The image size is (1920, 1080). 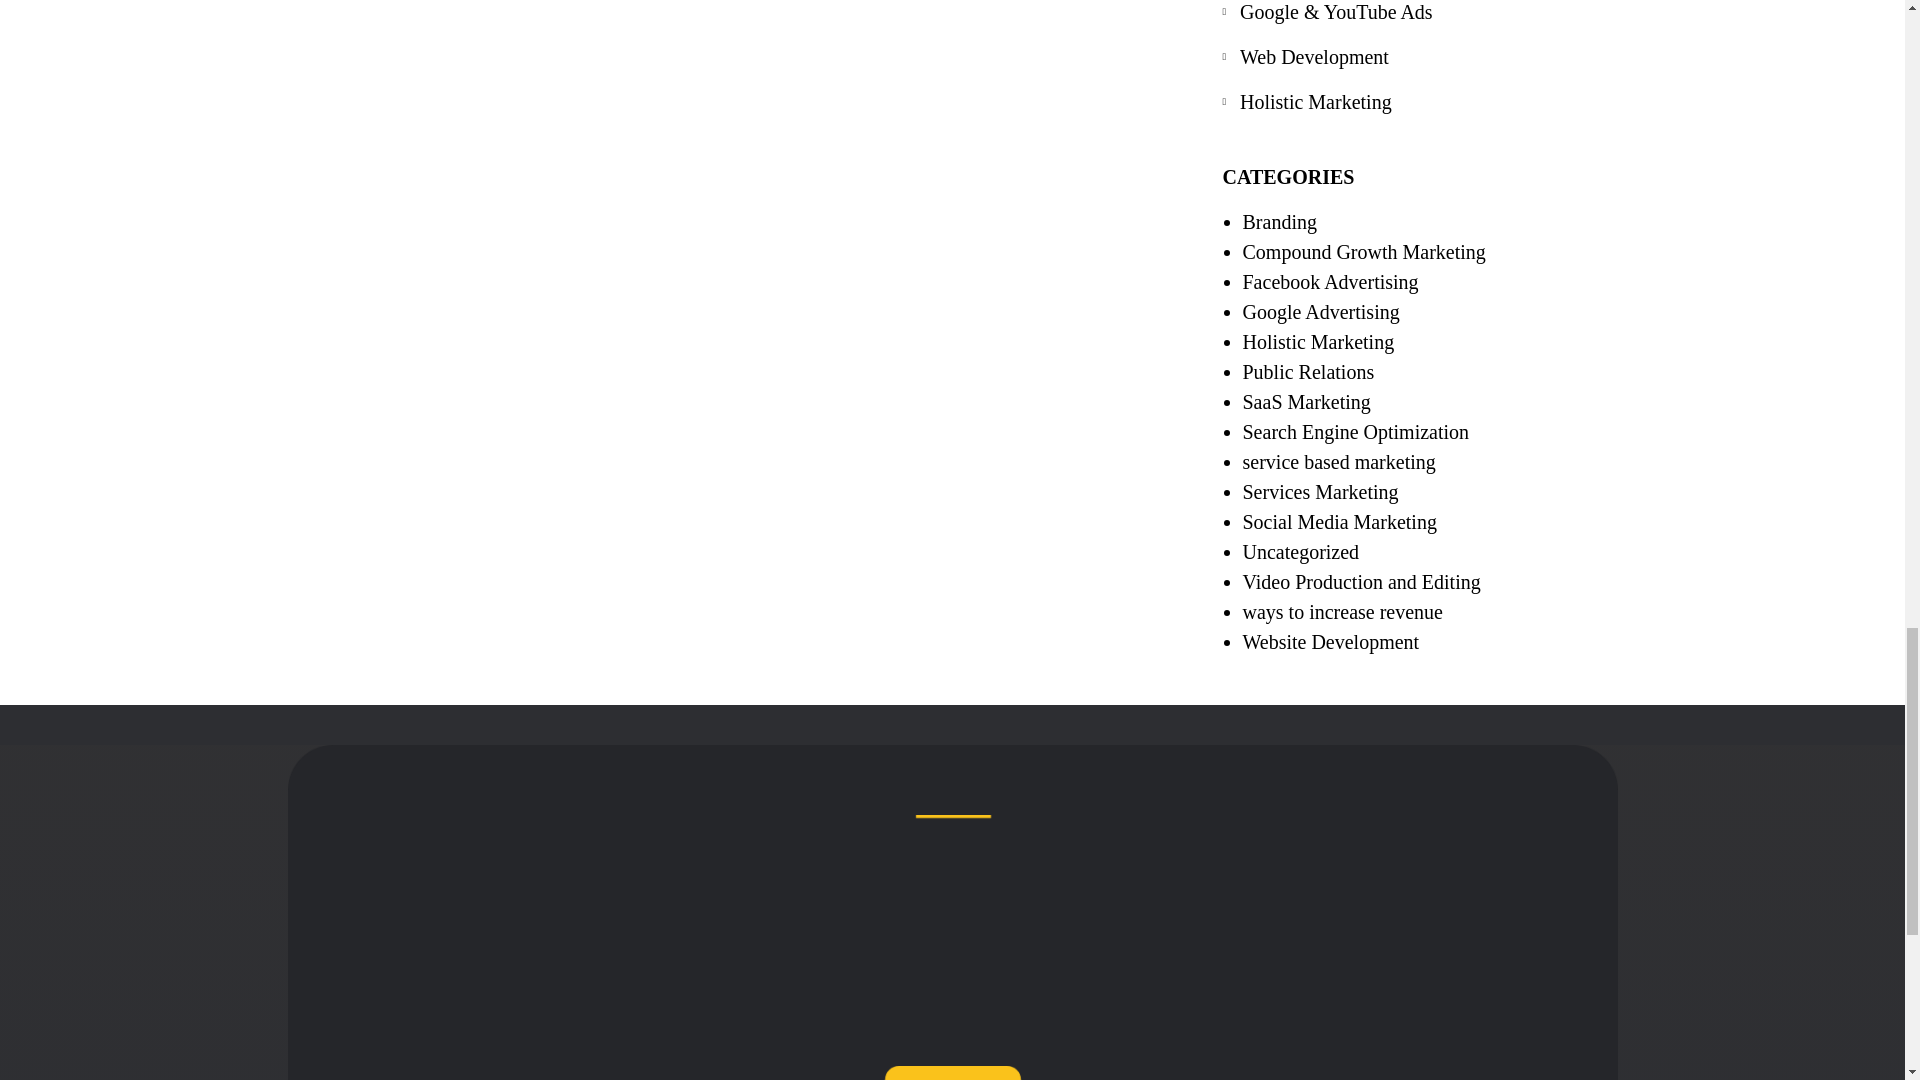 What do you see at coordinates (1306, 401) in the screenshot?
I see `SaaS Marketing` at bounding box center [1306, 401].